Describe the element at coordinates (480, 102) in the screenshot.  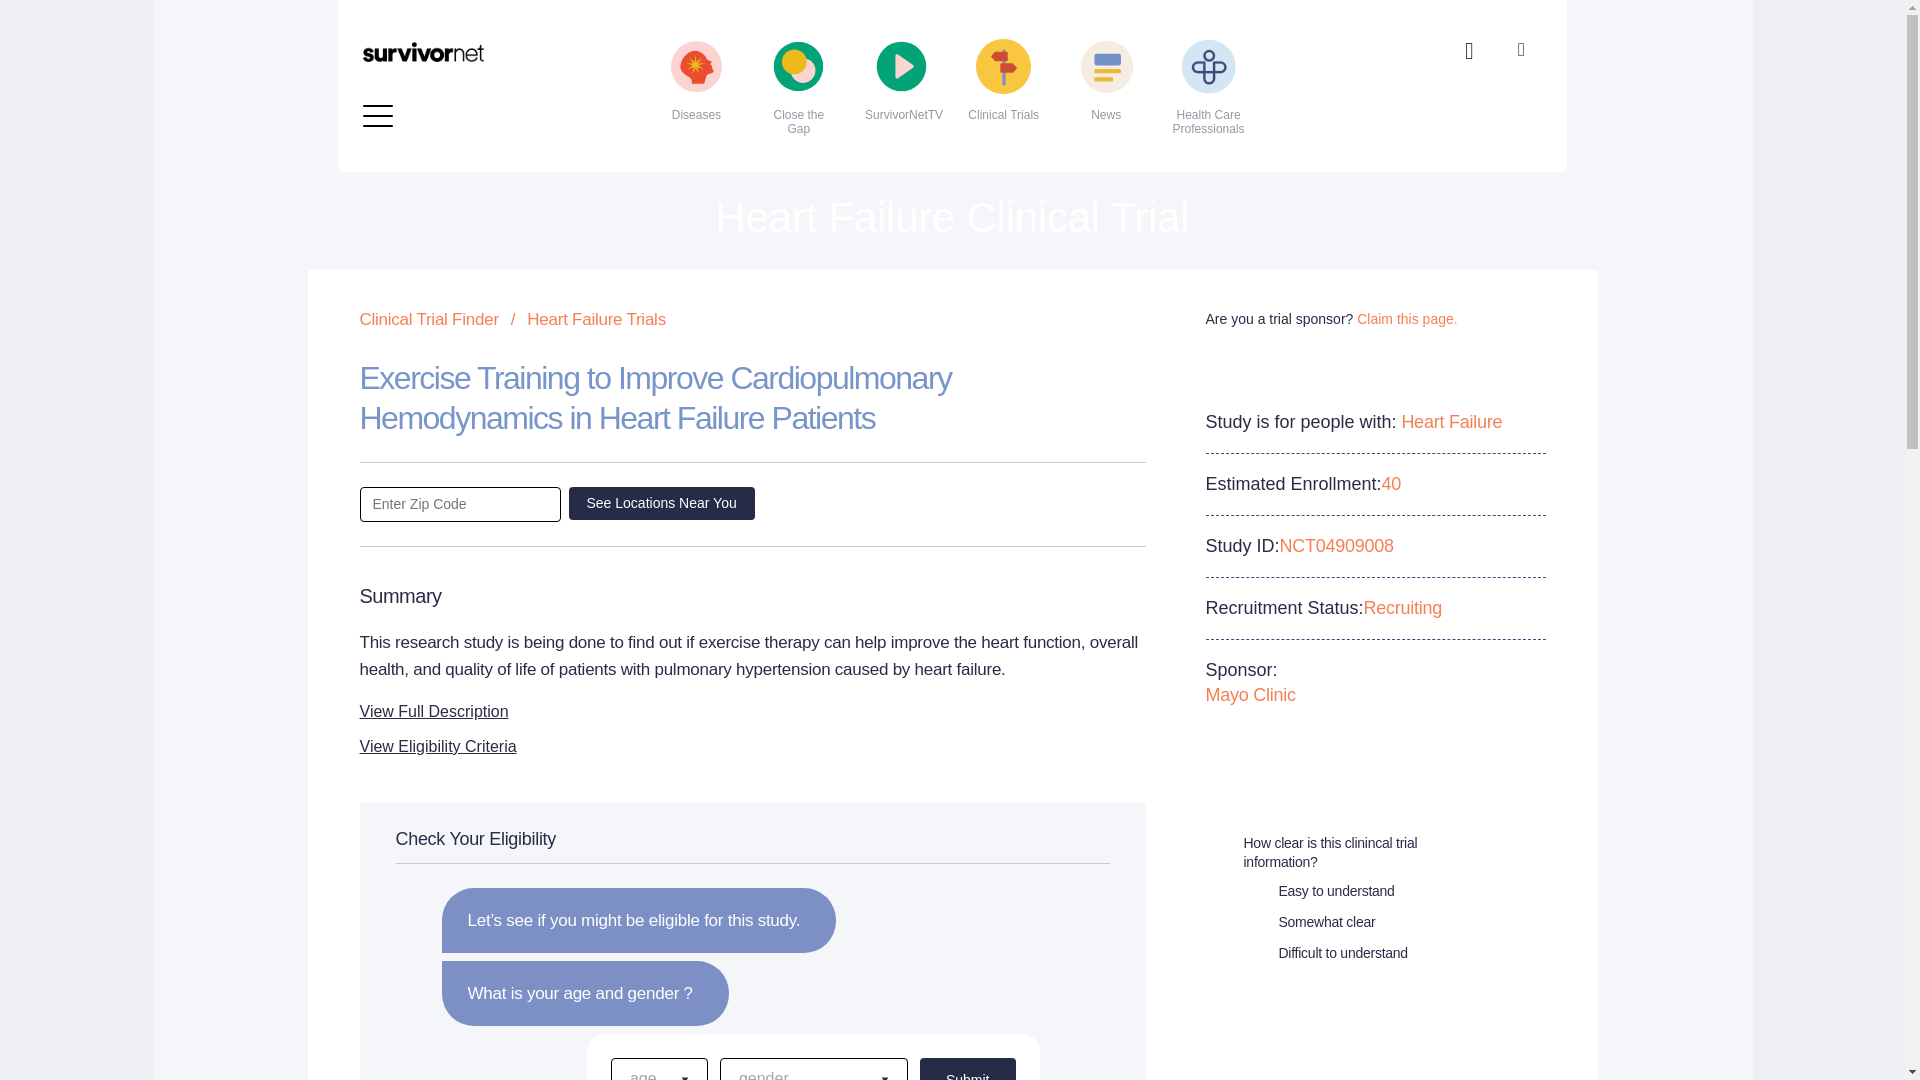
I see `Liver Cancer` at that location.